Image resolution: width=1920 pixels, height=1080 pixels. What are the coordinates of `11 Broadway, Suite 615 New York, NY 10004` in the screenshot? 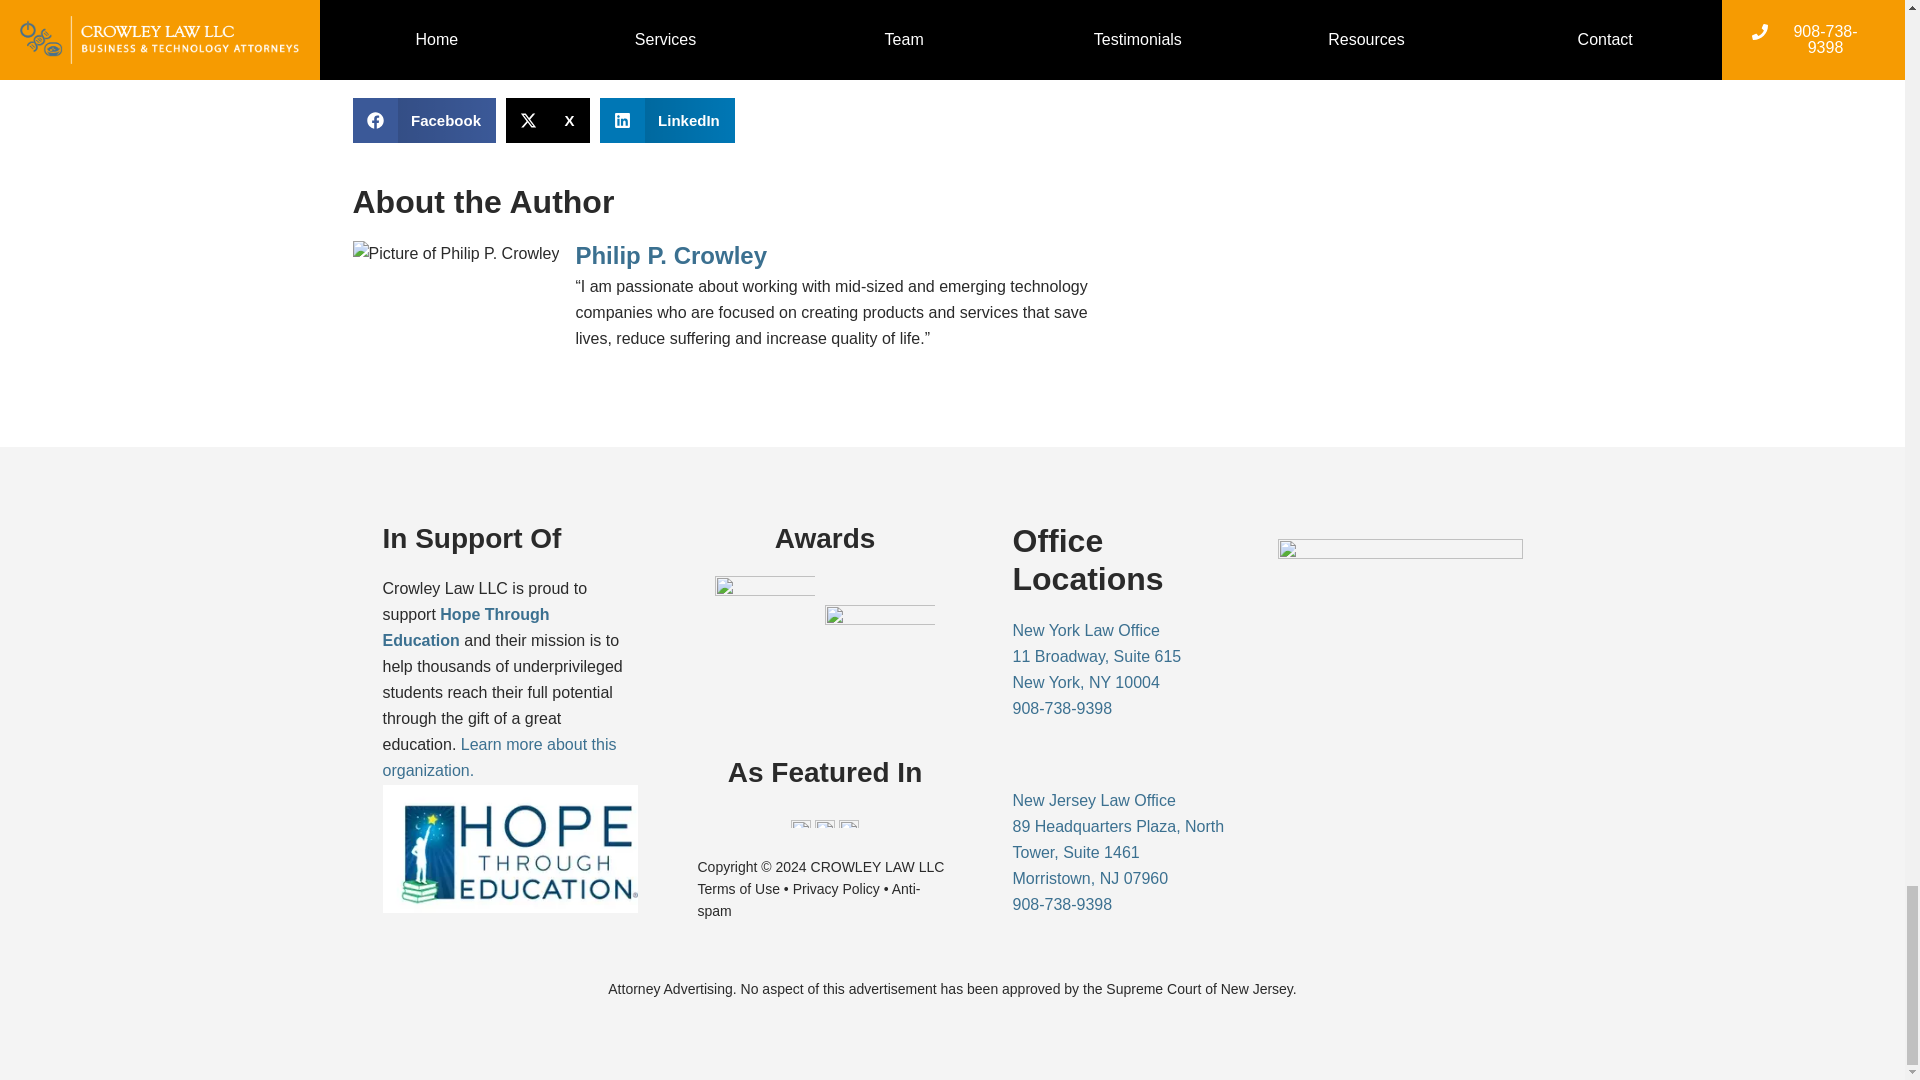 It's located at (1400, 692).